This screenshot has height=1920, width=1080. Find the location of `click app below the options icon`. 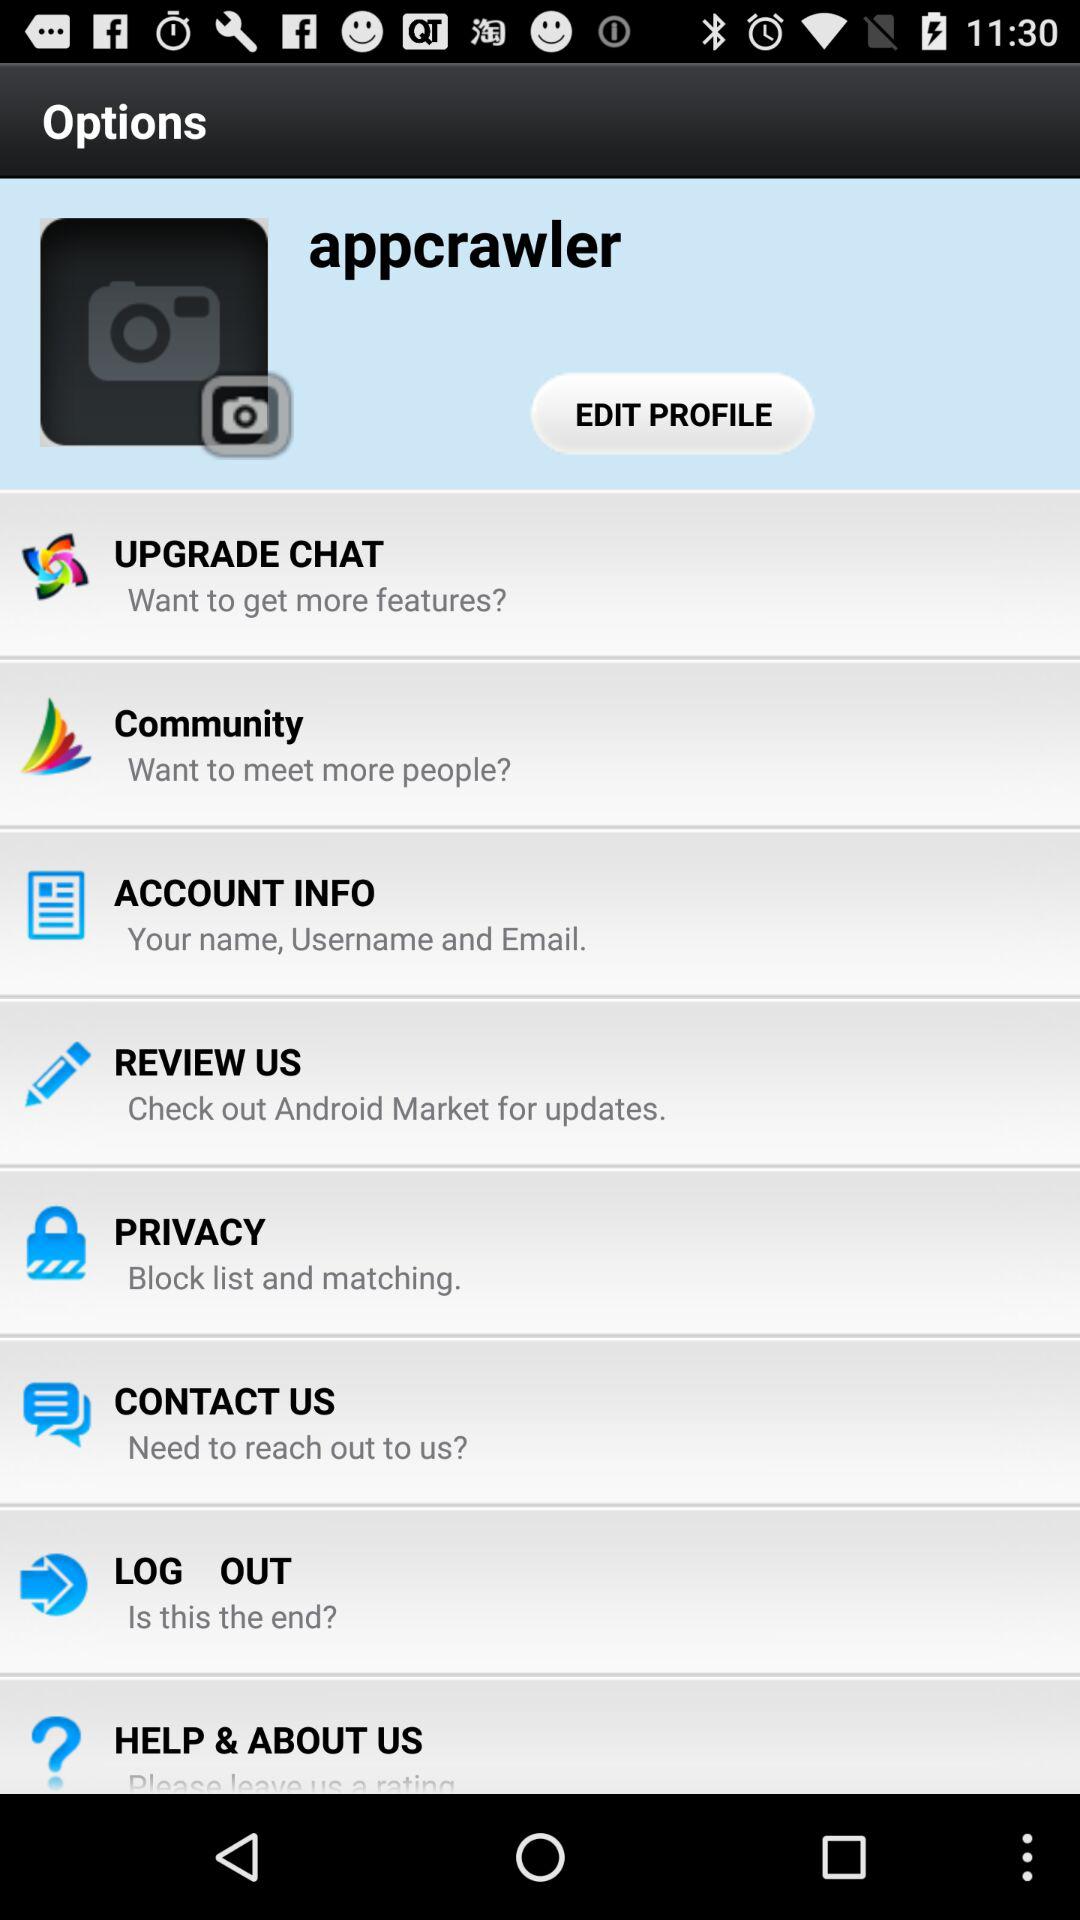

click app below the options icon is located at coordinates (244, 414).